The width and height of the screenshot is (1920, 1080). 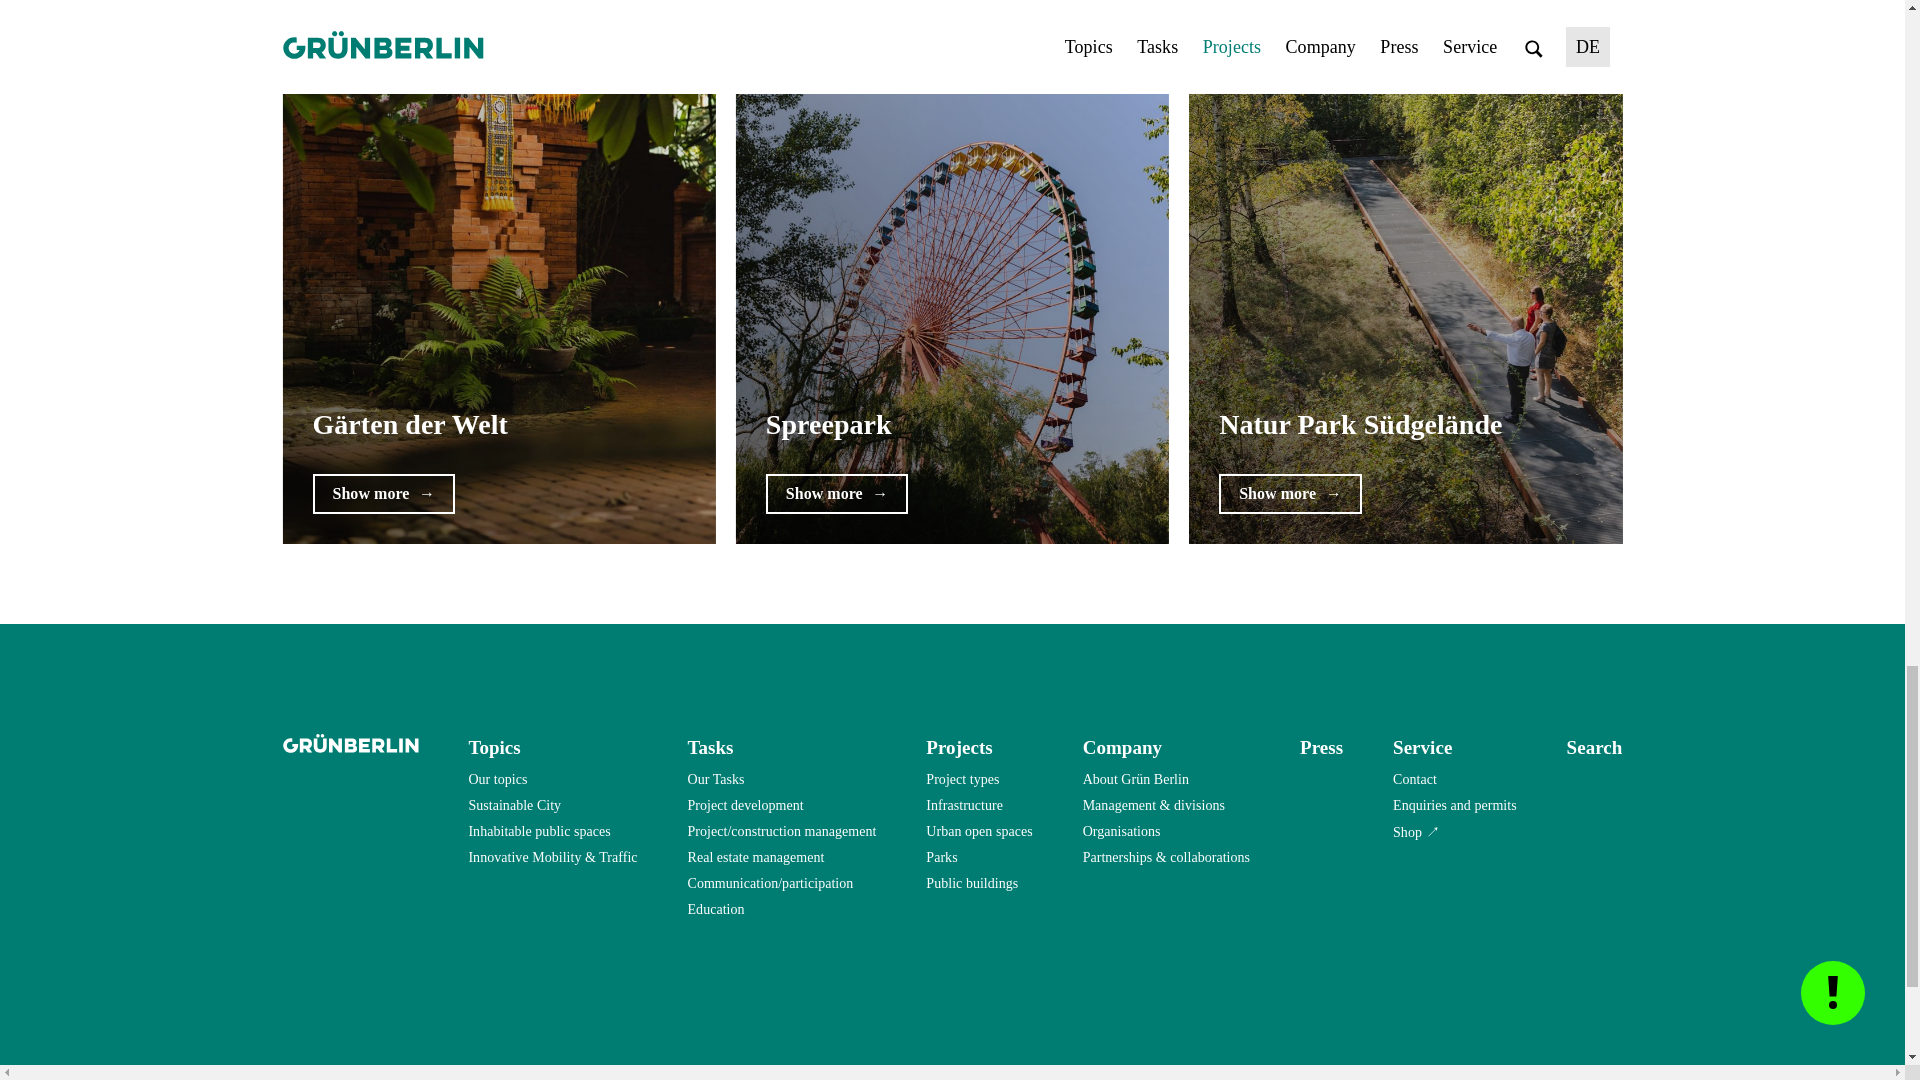 What do you see at coordinates (710, 746) in the screenshot?
I see `Tasks` at bounding box center [710, 746].